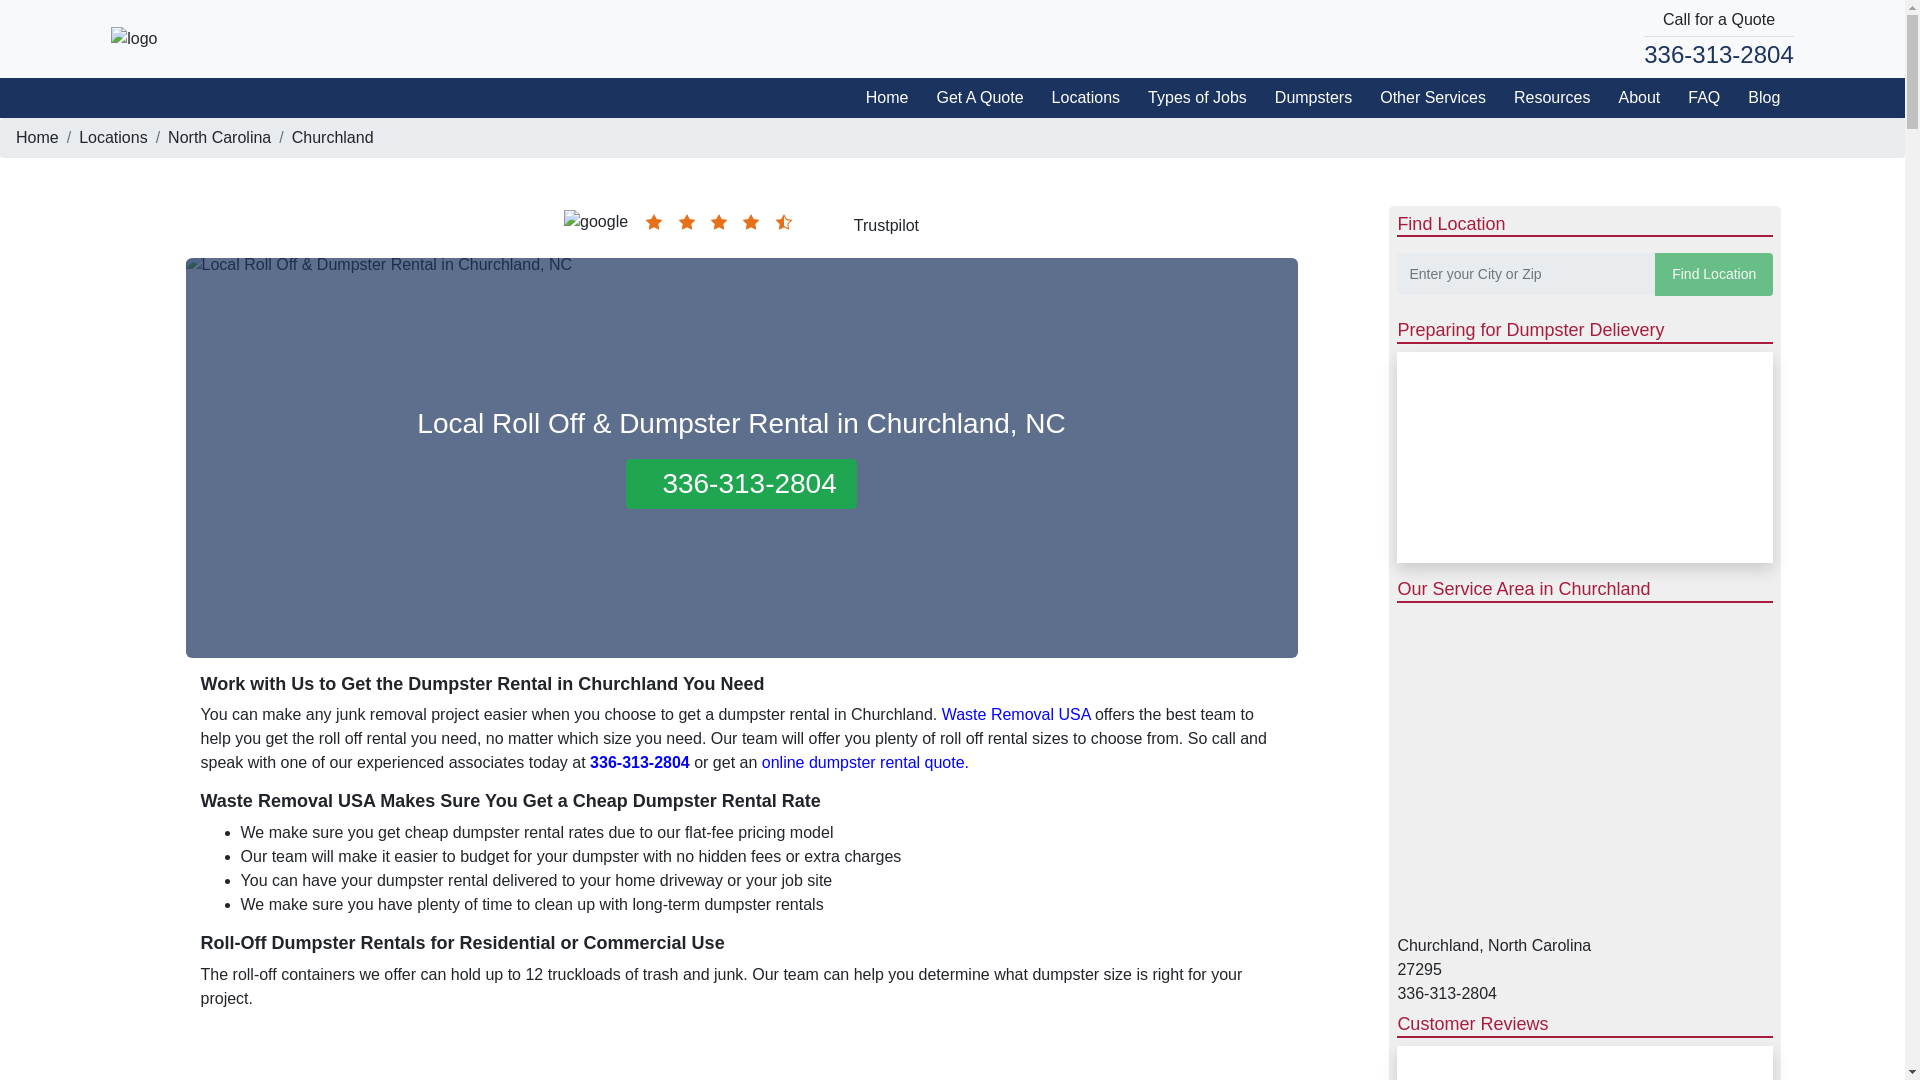 The height and width of the screenshot is (1080, 1920). I want to click on About, so click(1632, 96).